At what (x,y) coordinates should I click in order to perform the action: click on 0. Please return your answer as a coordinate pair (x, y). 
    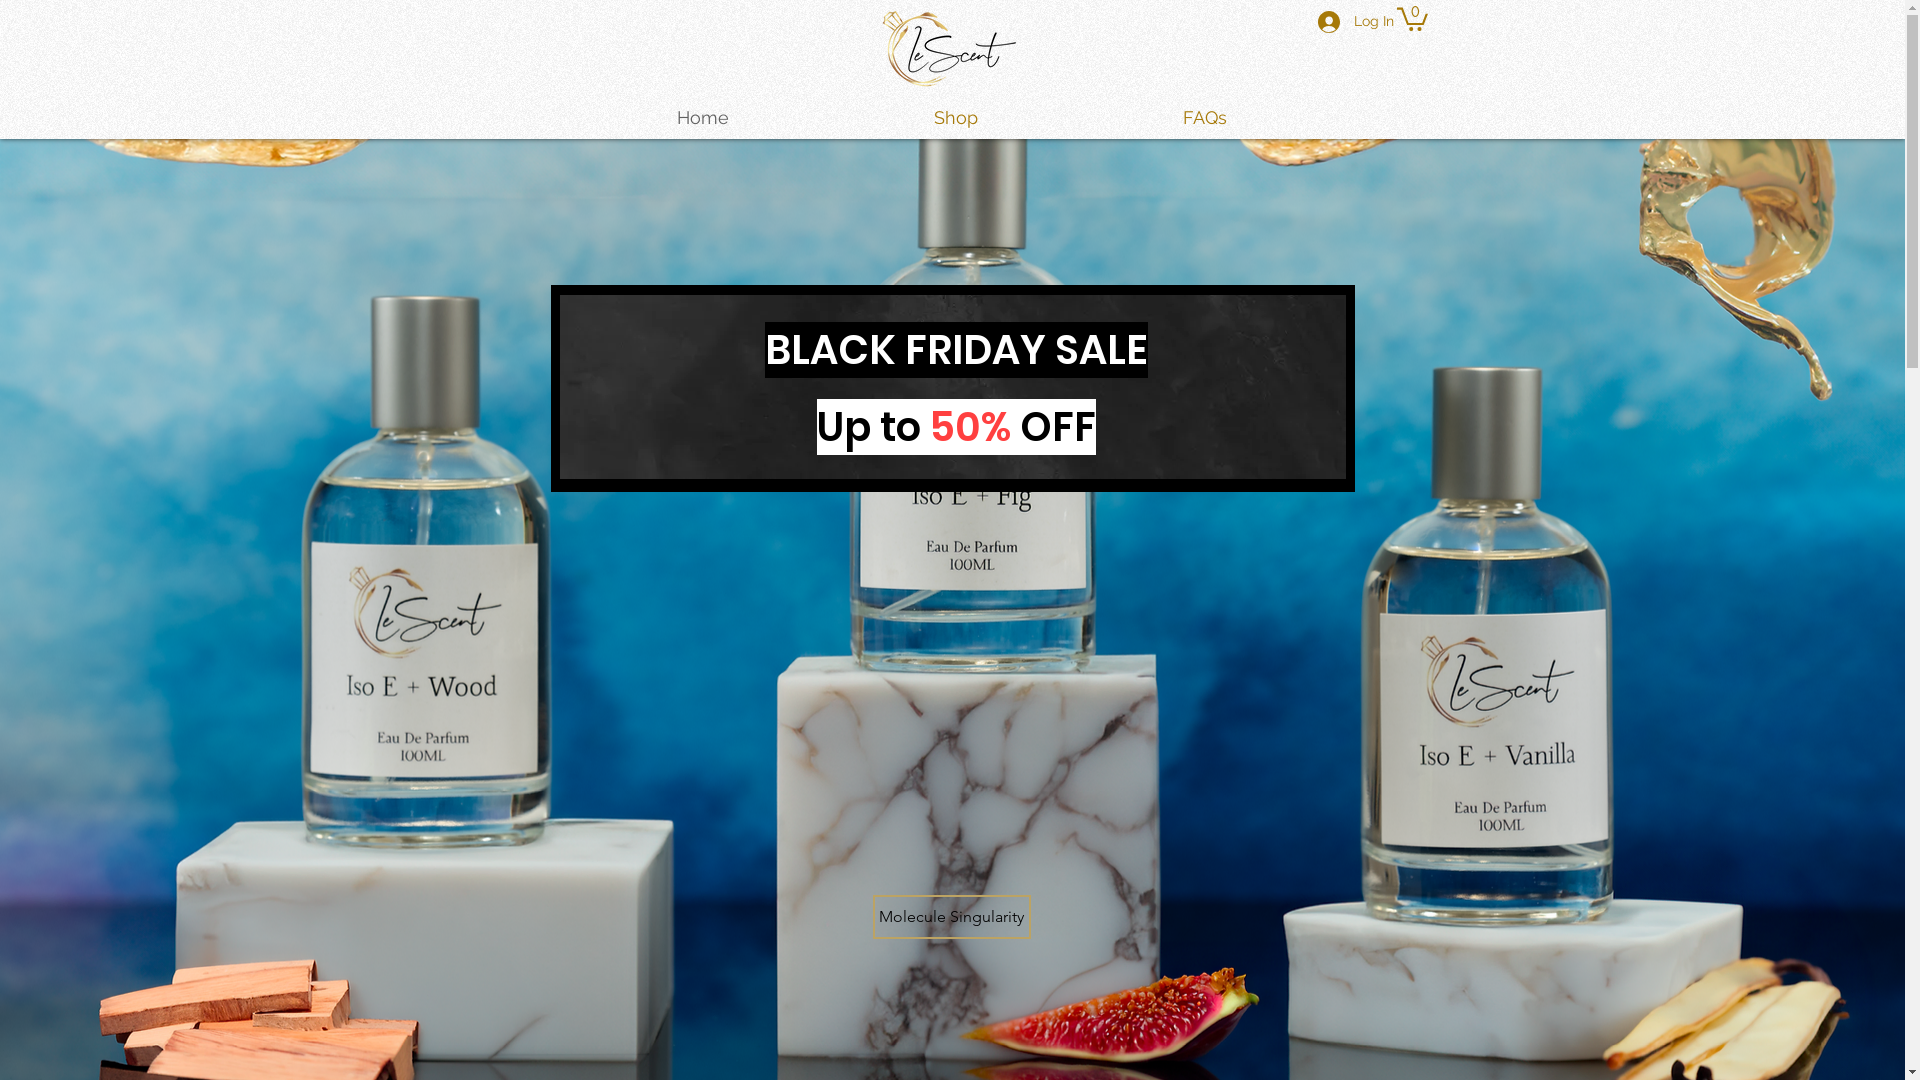
    Looking at the image, I should click on (1412, 18).